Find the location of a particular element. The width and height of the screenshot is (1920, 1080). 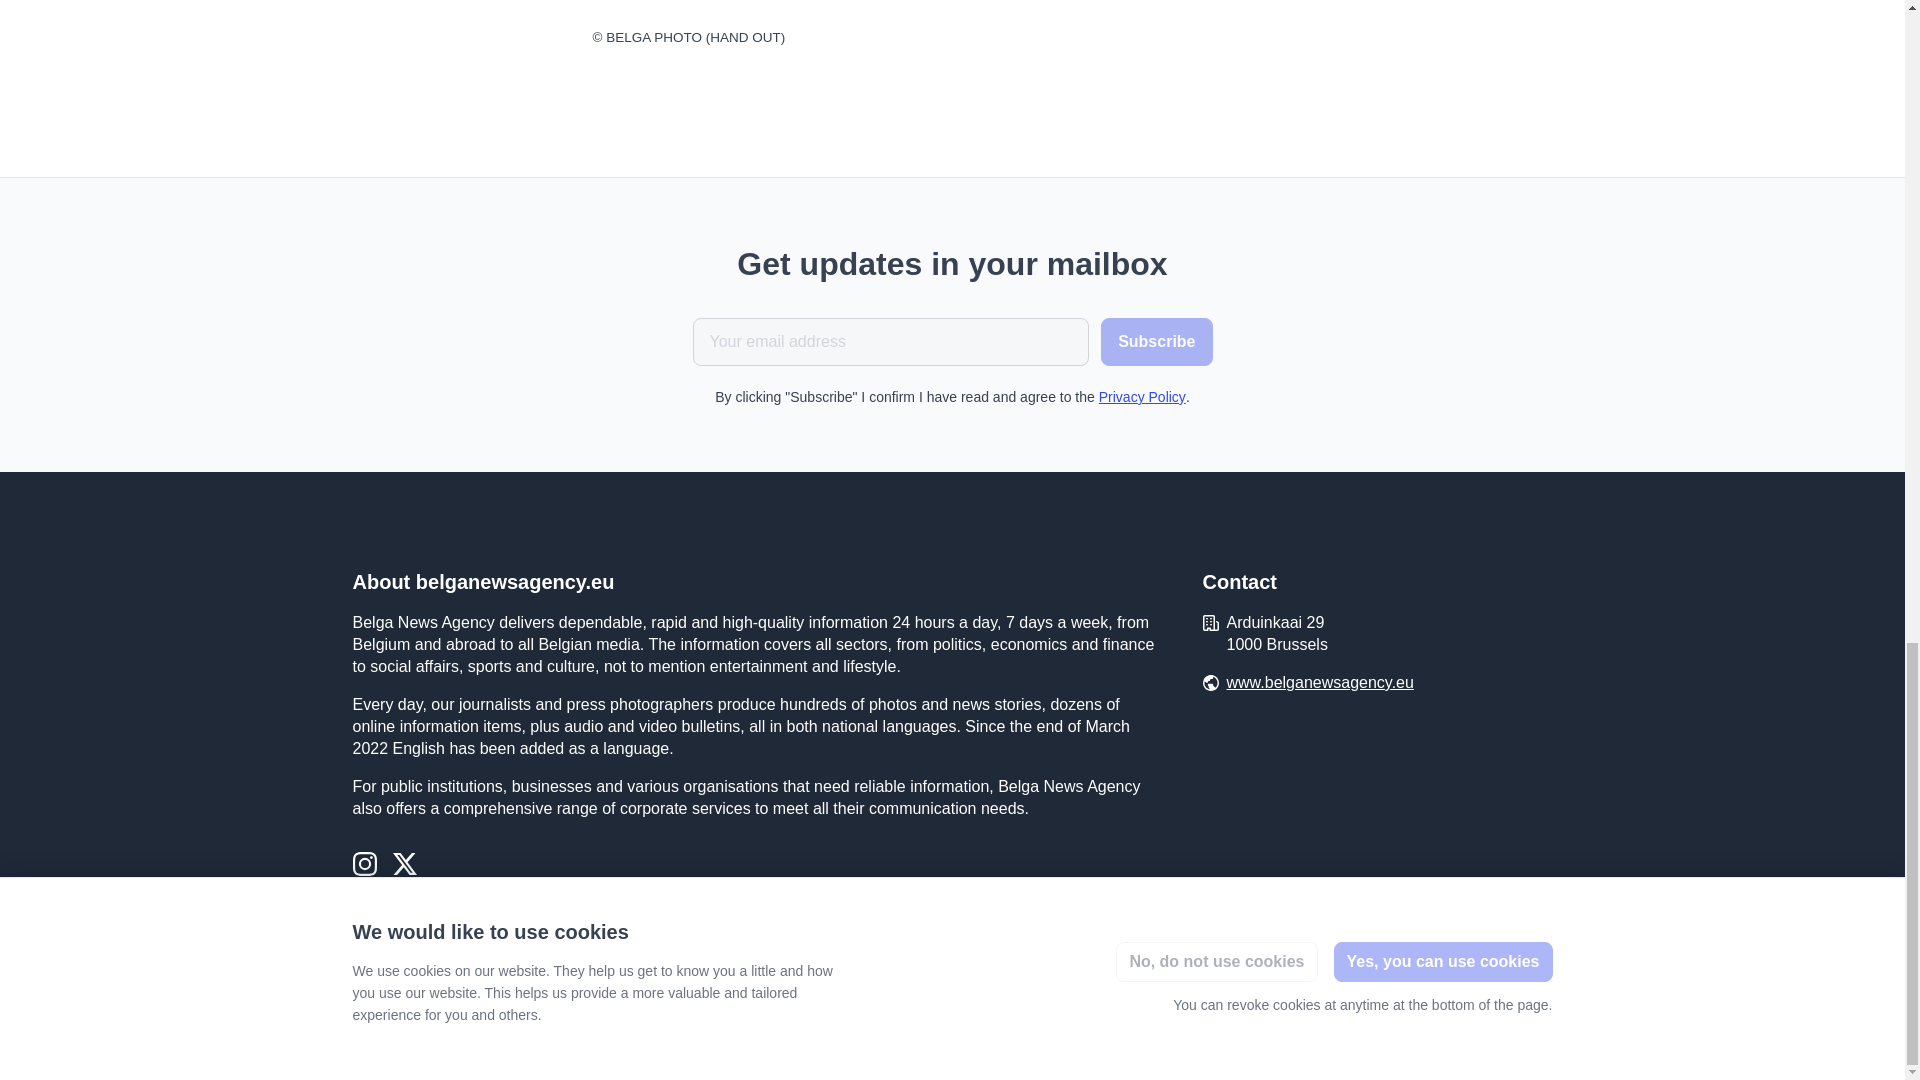

www.belganewsagency.eu is located at coordinates (1320, 682).